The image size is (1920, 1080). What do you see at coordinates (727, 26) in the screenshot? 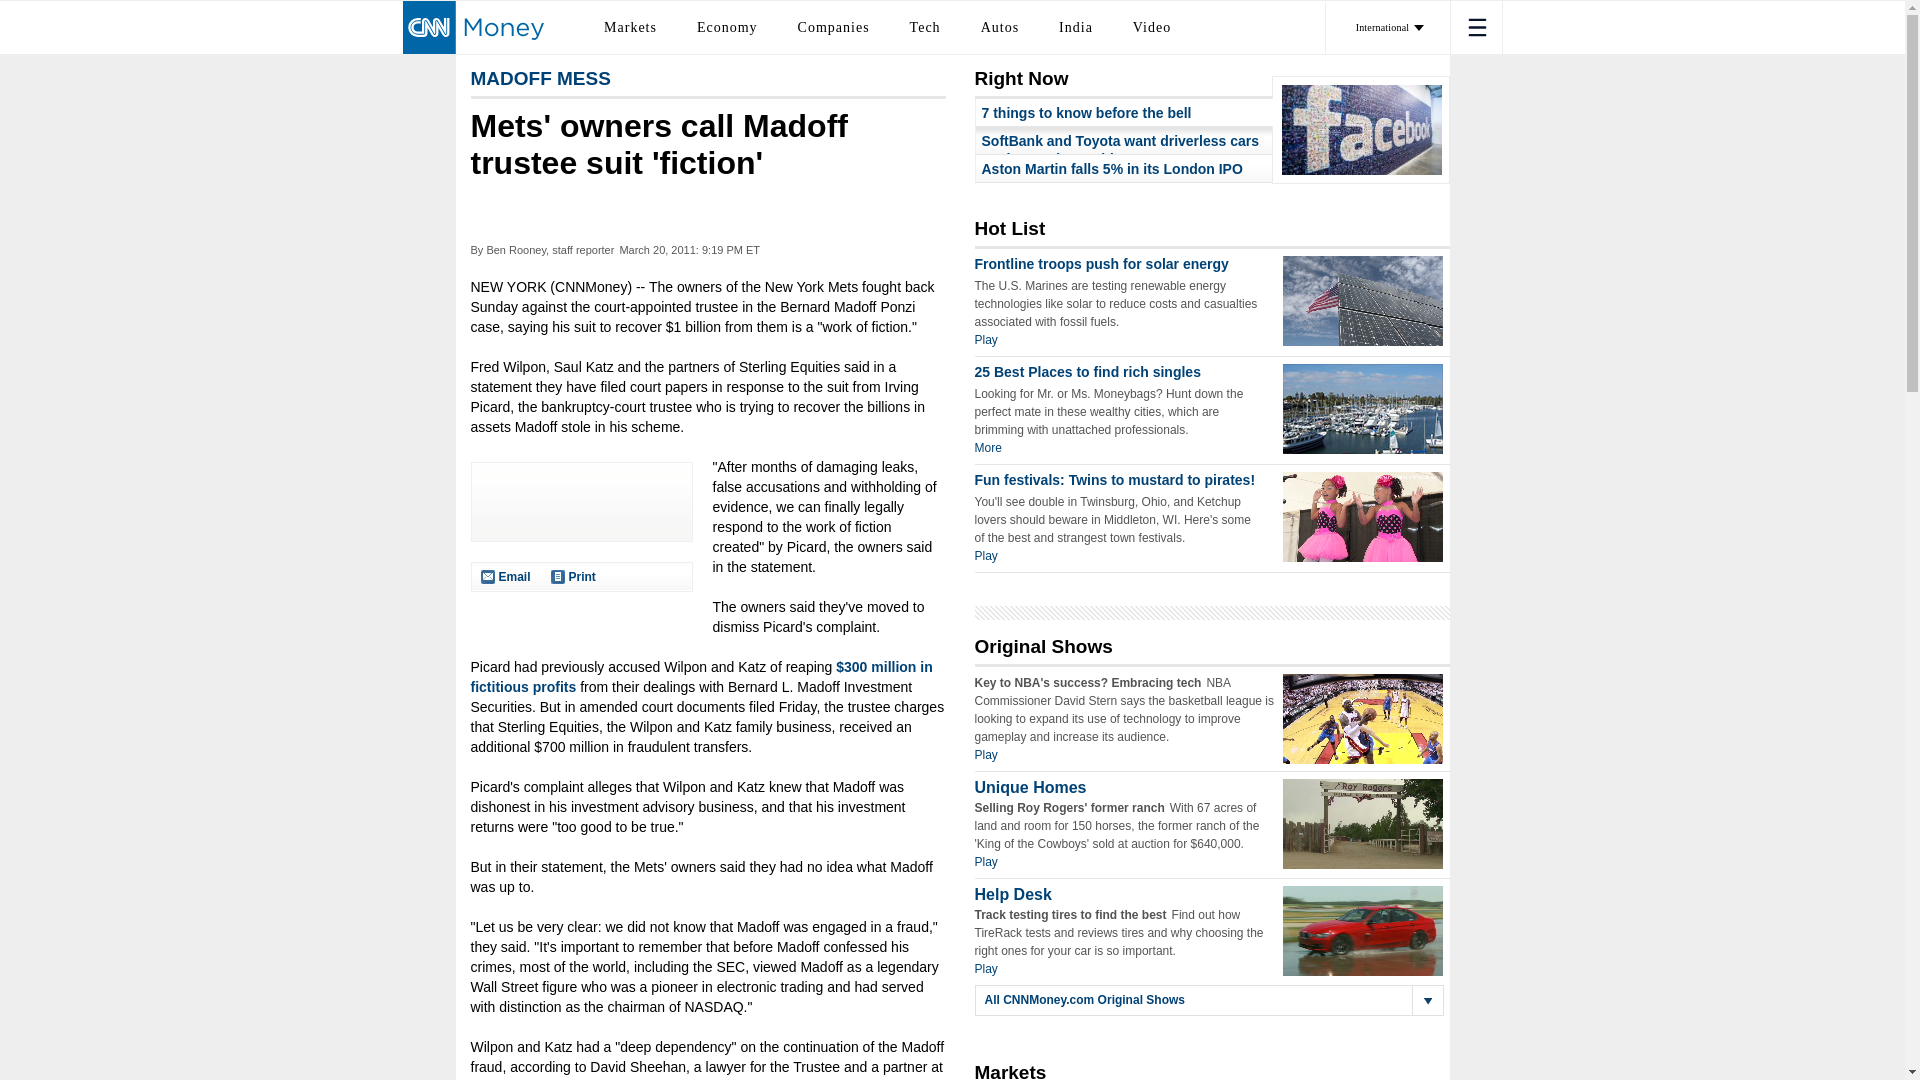
I see `Economy` at bounding box center [727, 26].